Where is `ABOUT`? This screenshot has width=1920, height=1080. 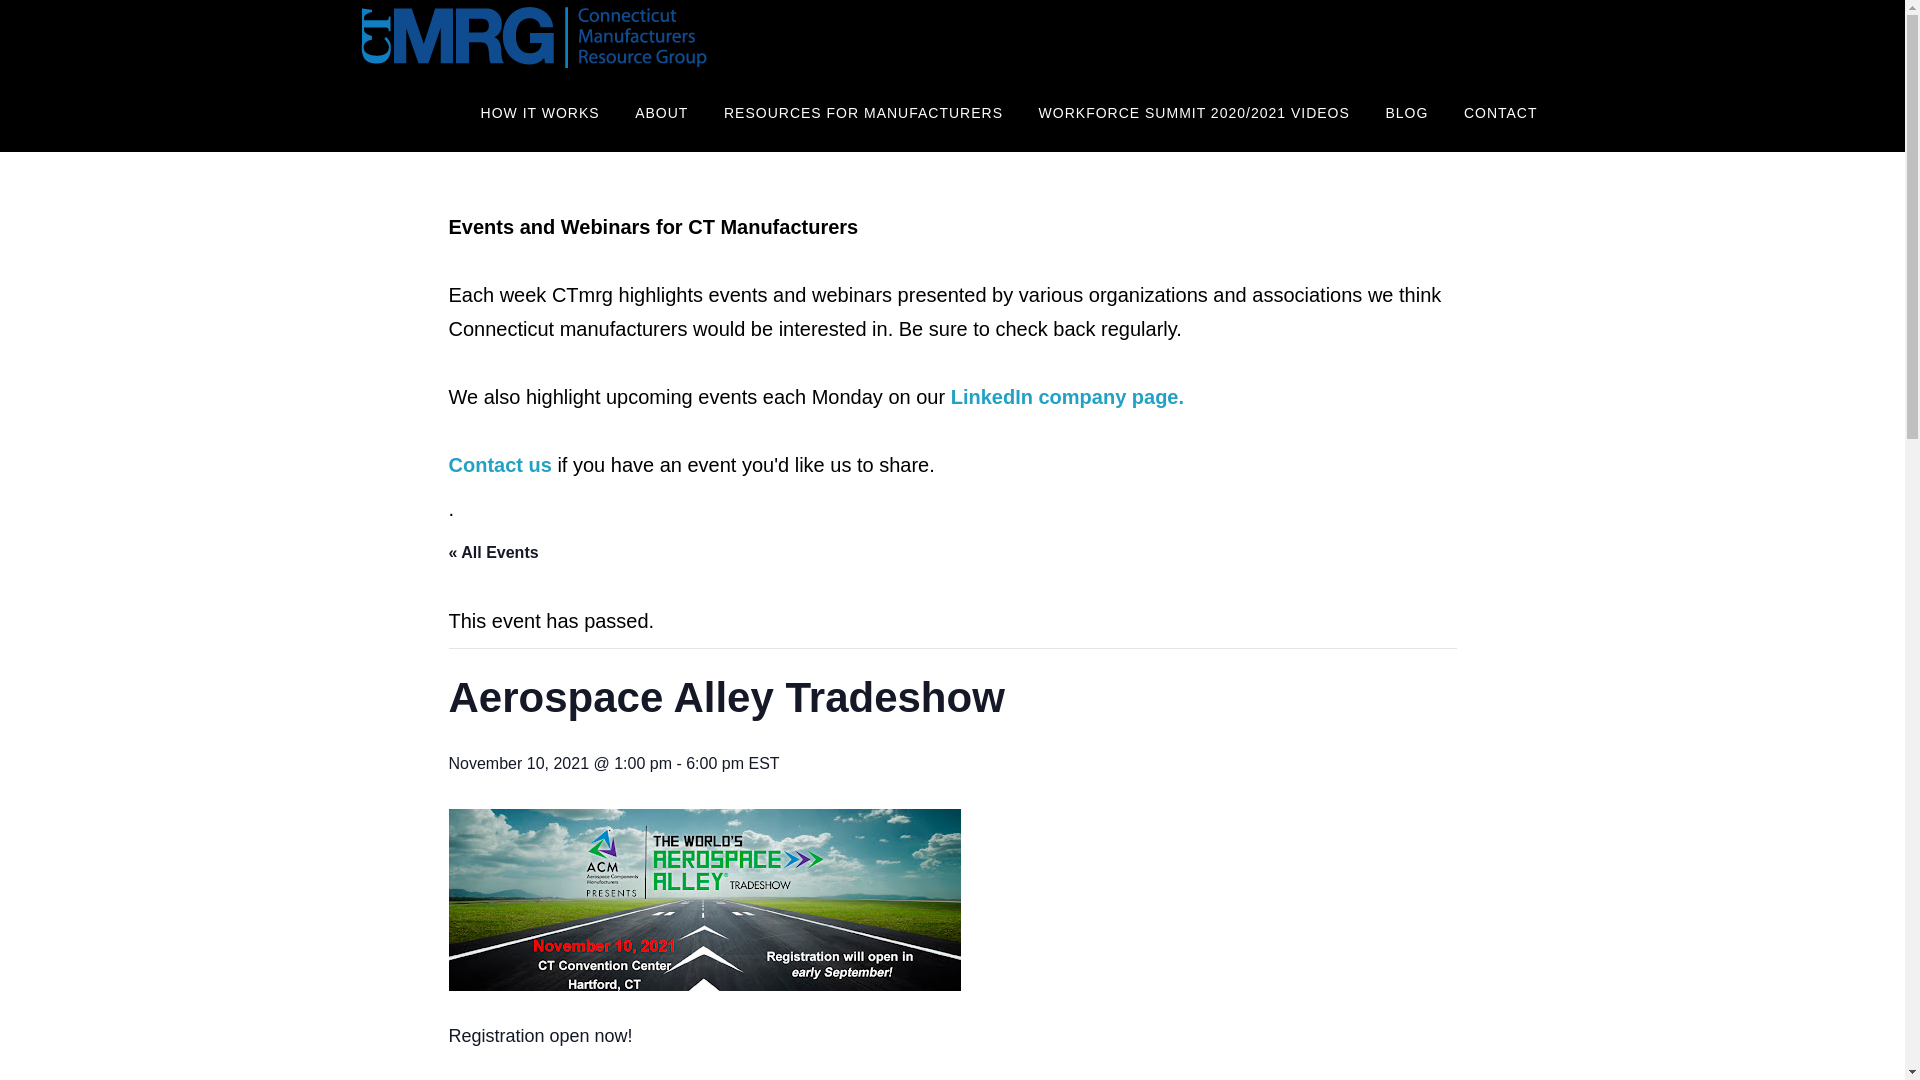
ABOUT is located at coordinates (661, 114).